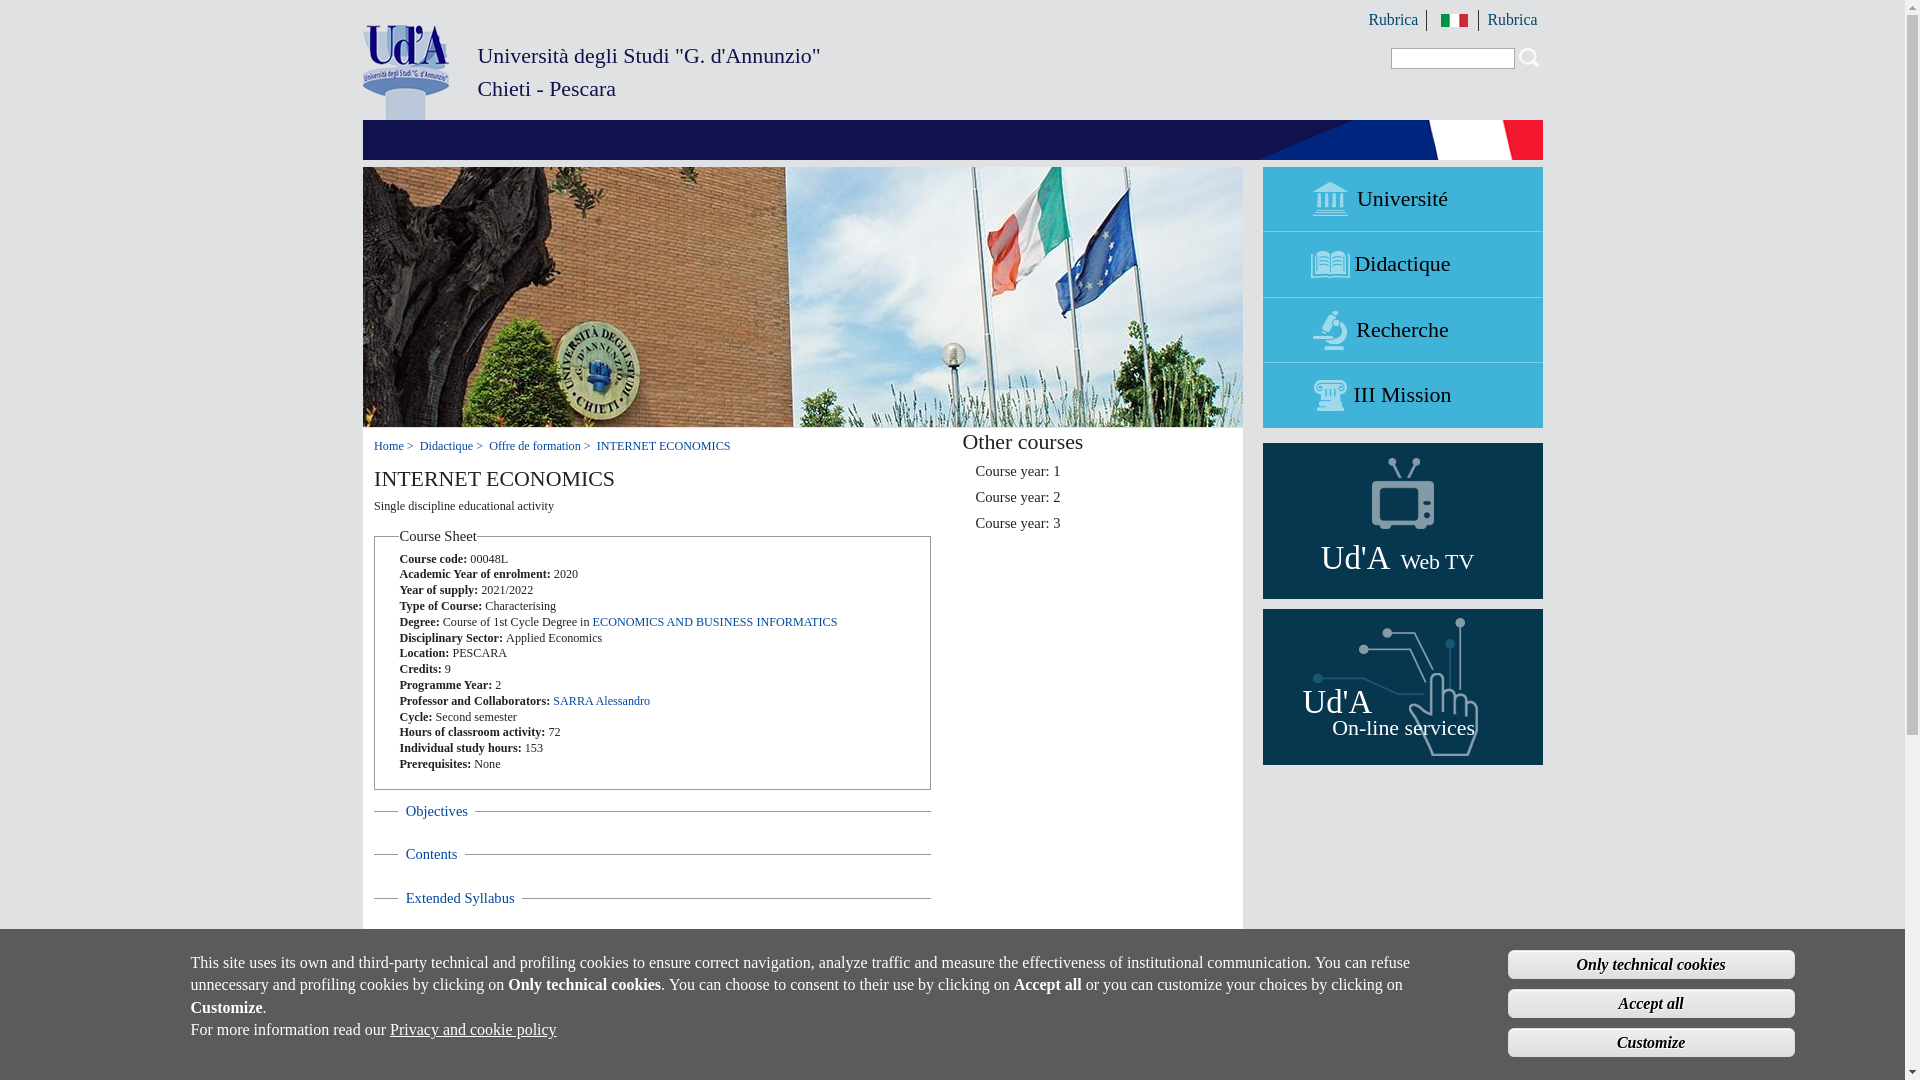 This screenshot has width=1920, height=1080. Describe the element at coordinates (1394, 20) in the screenshot. I see `Offre de formation` at that location.